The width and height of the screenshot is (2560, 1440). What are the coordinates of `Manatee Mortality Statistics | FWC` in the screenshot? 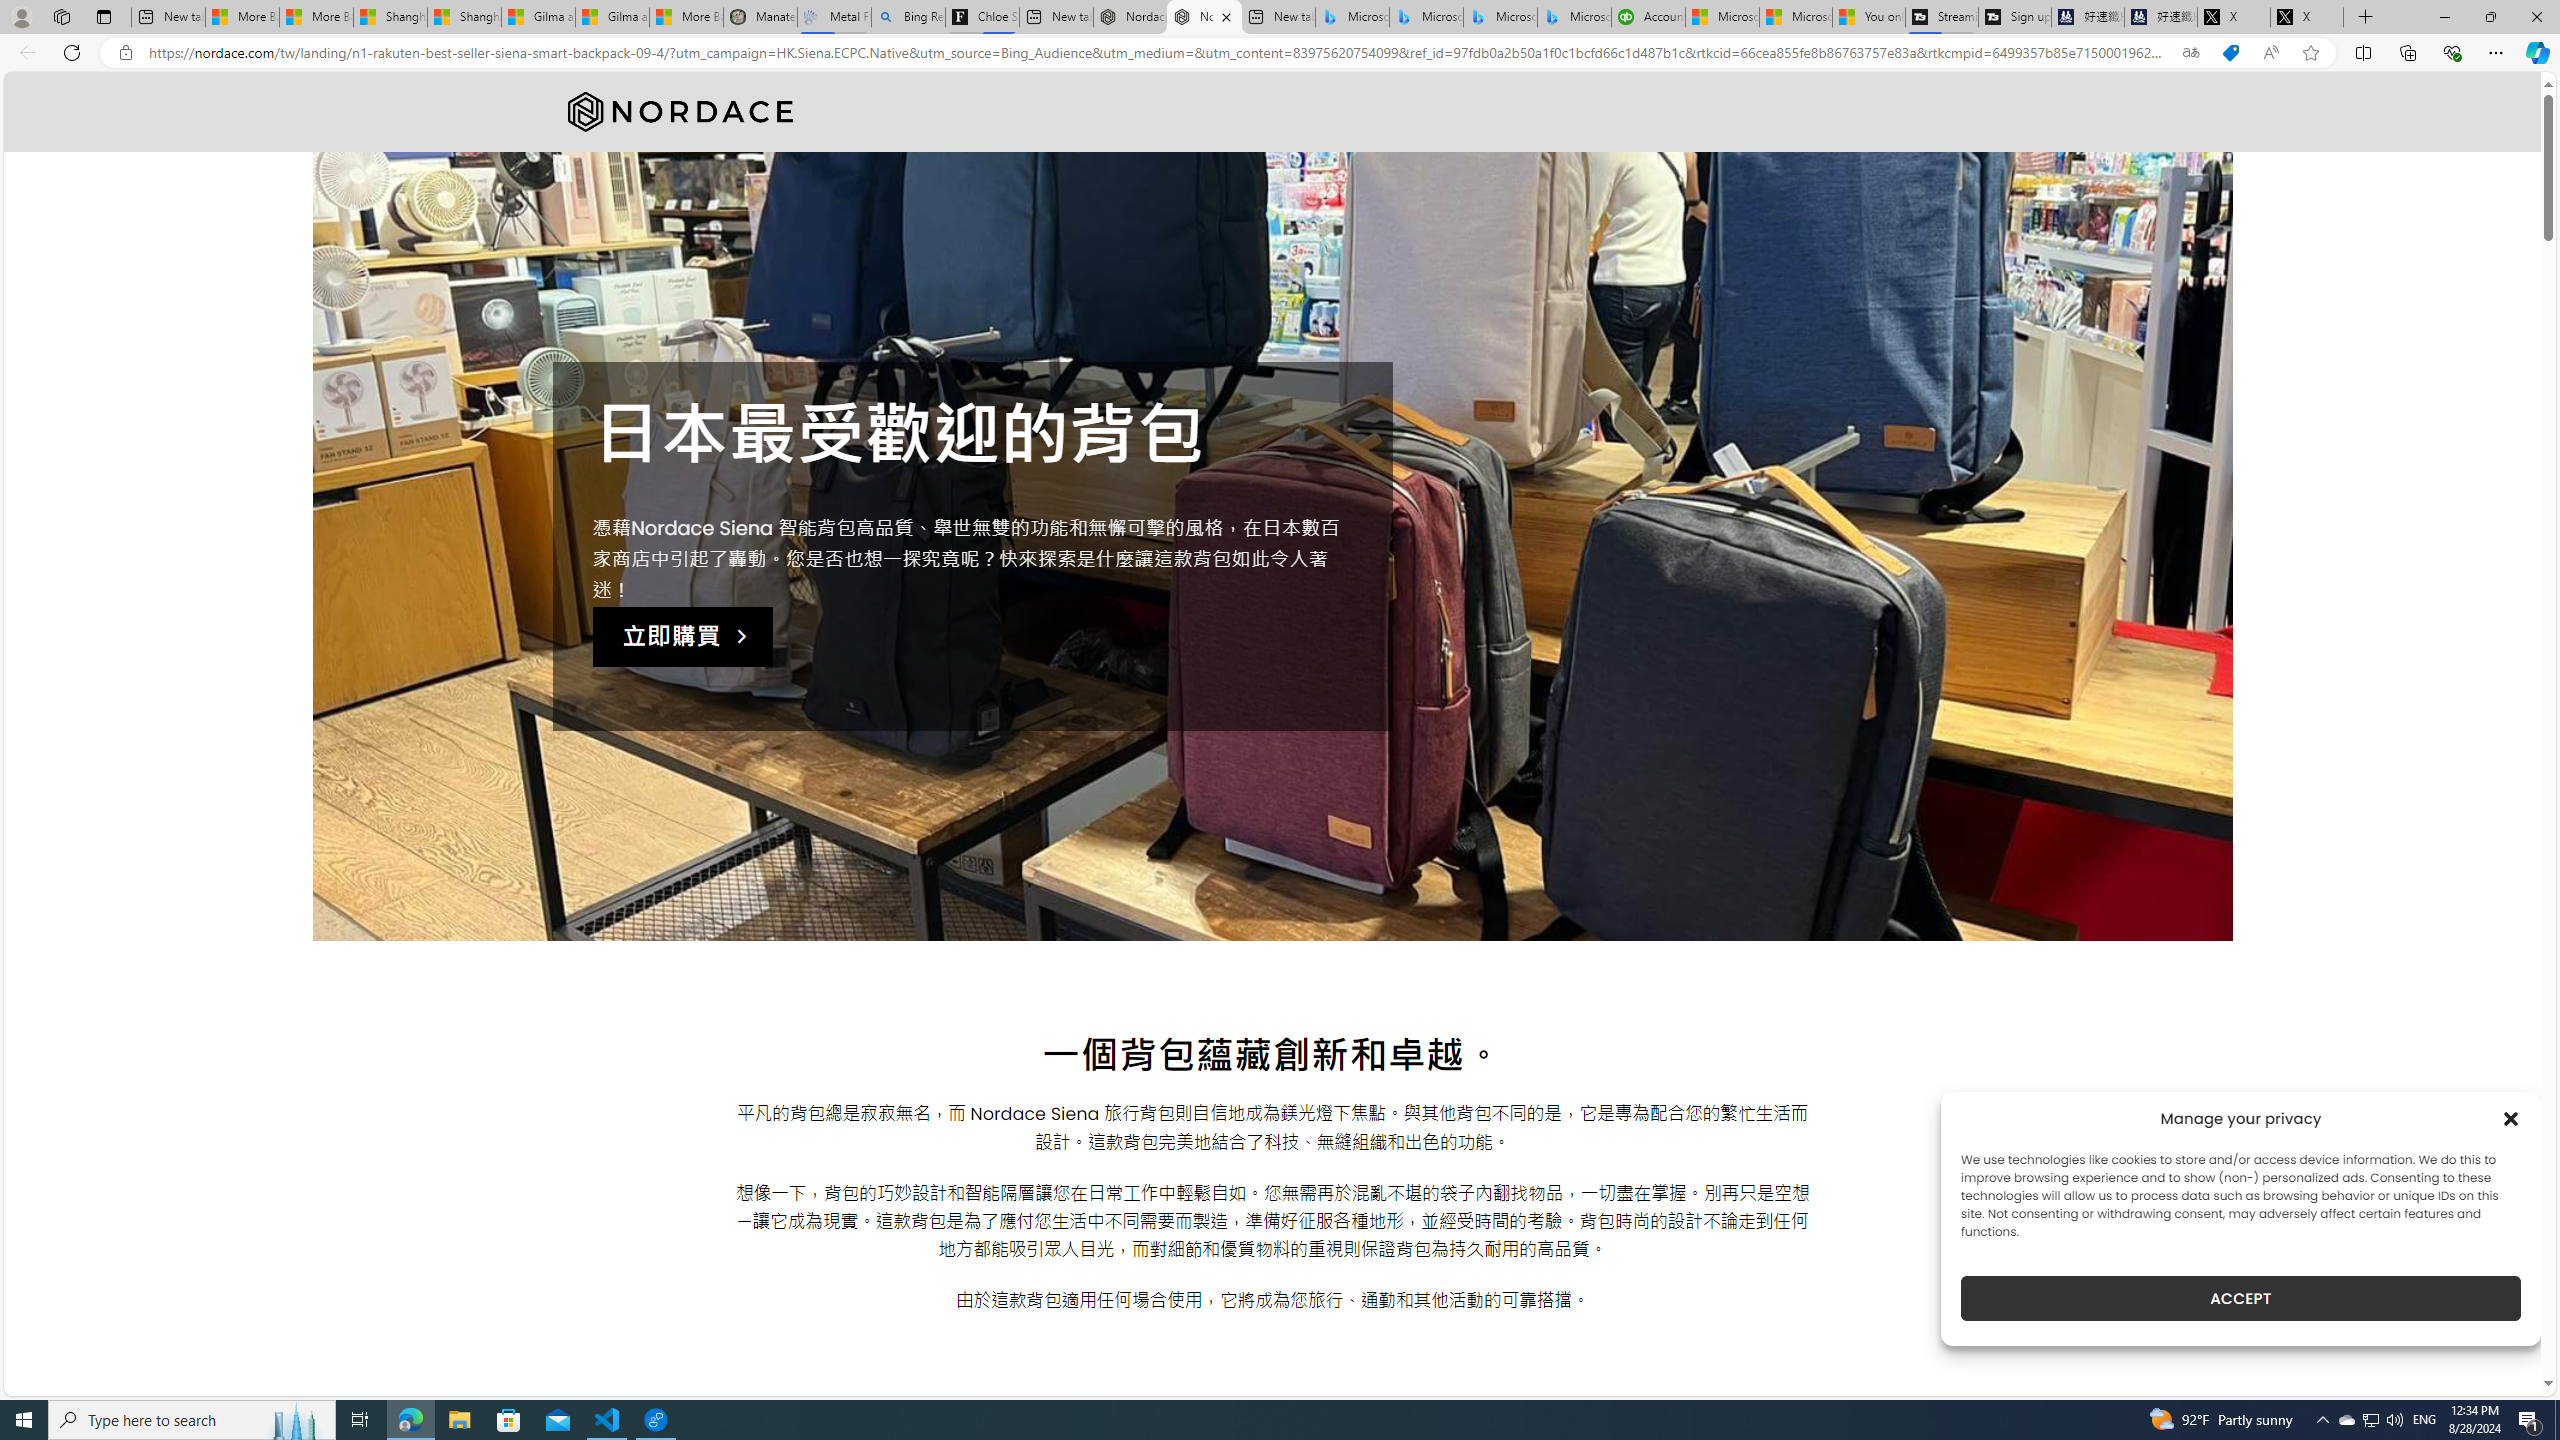 It's located at (760, 17).